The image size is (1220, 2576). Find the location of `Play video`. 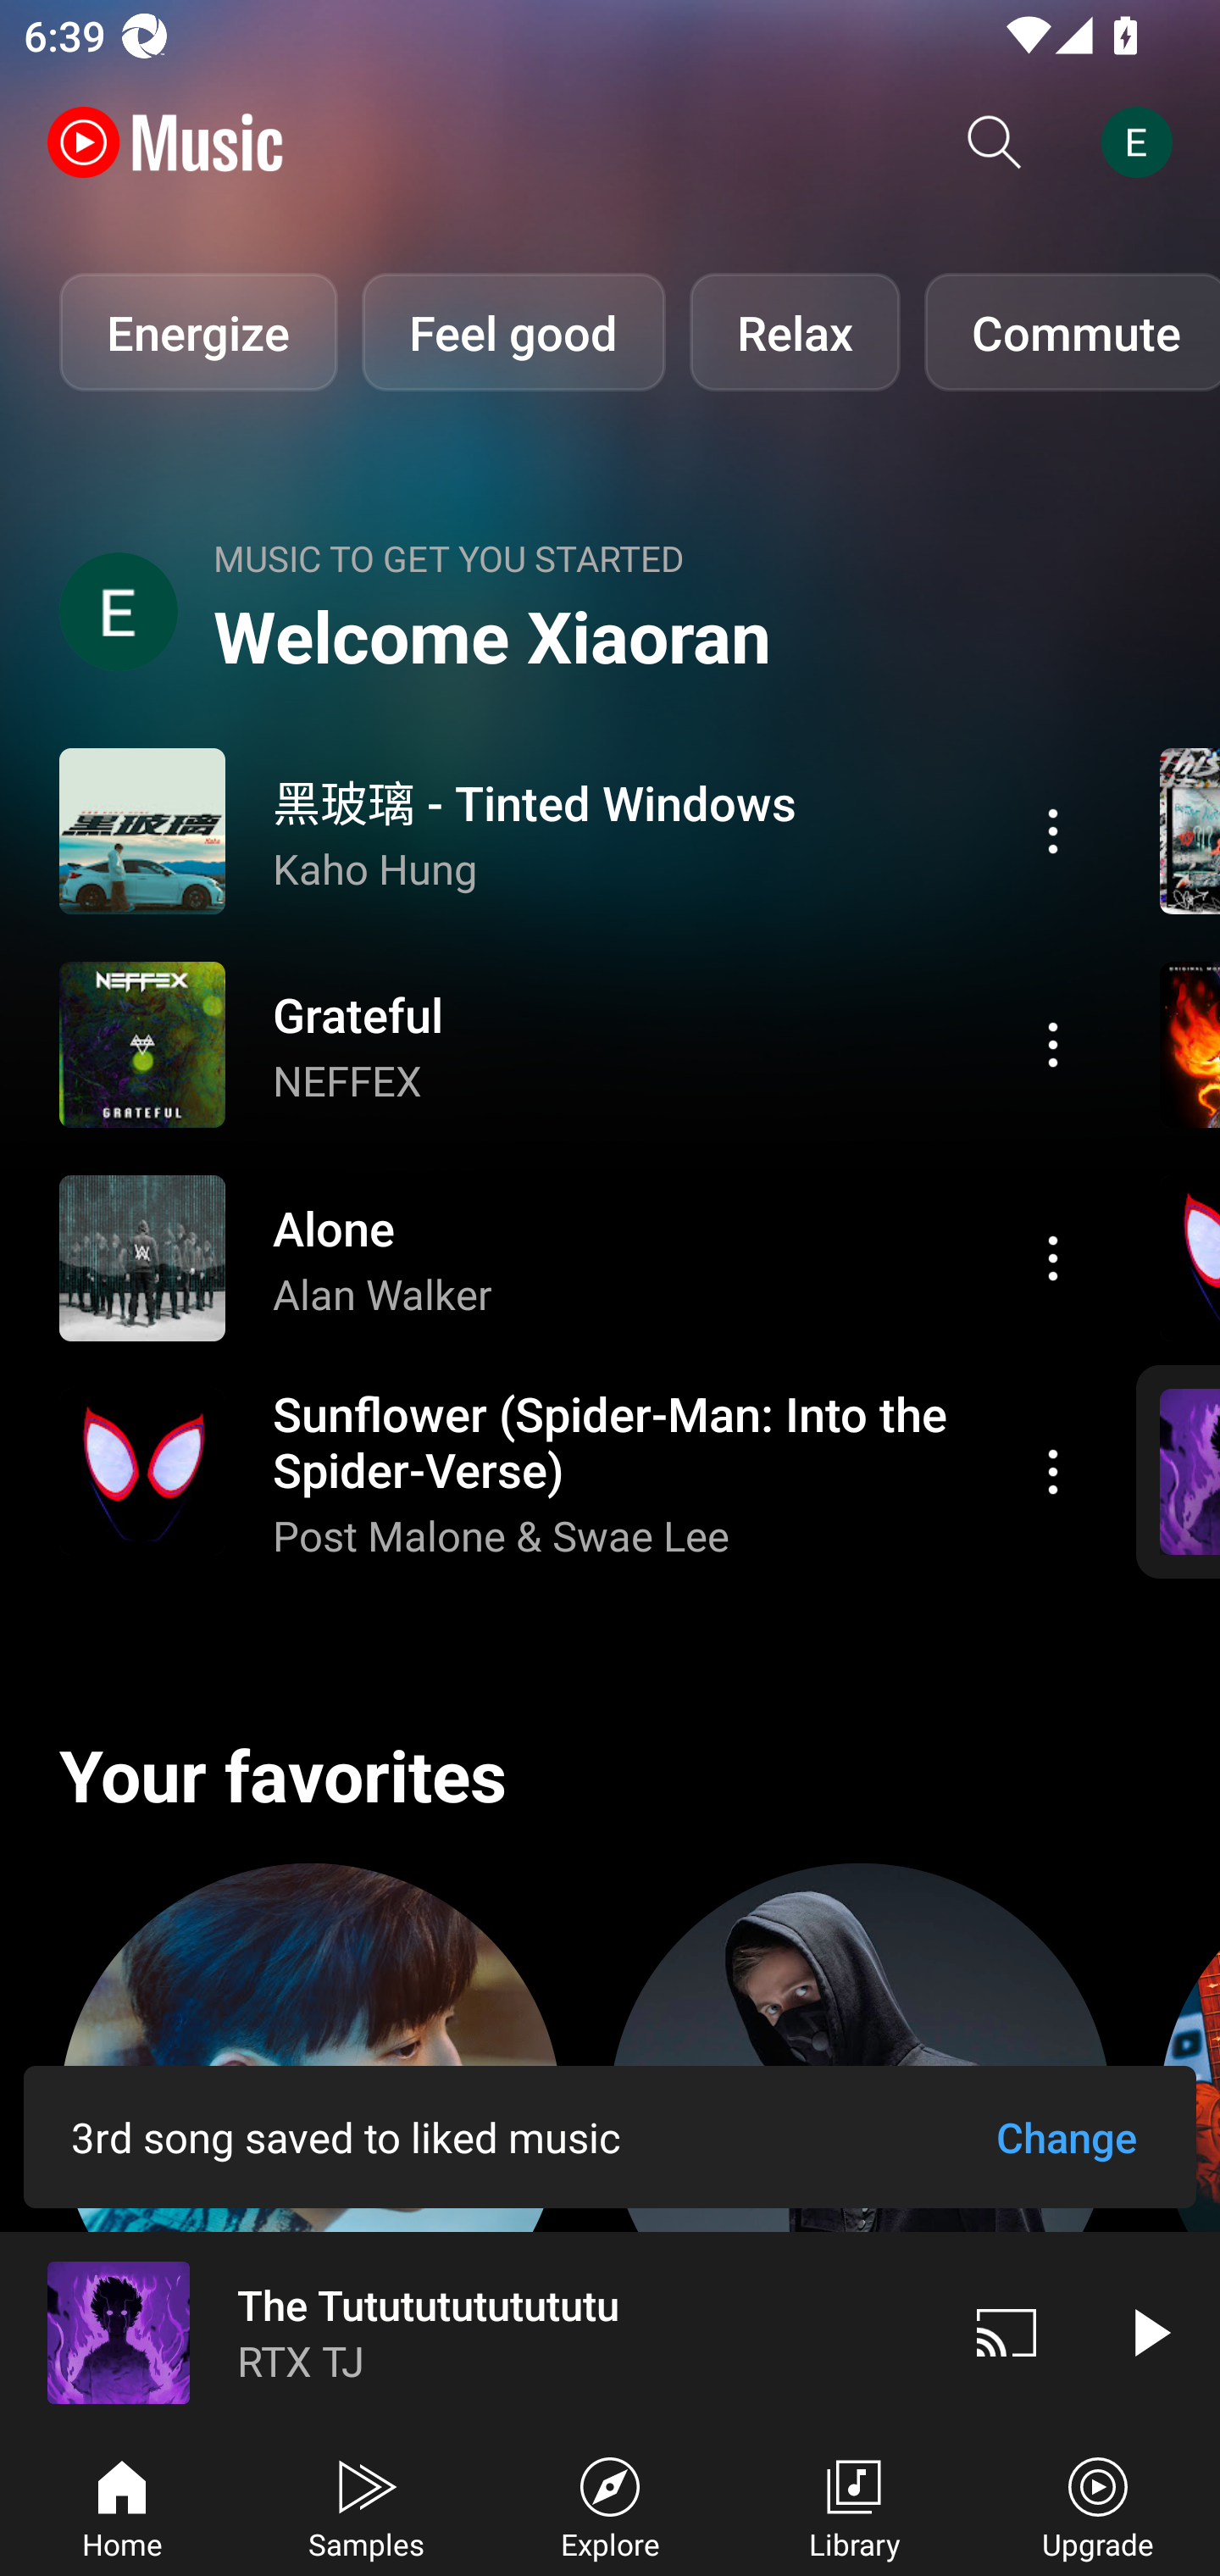

Play video is located at coordinates (1149, 2332).